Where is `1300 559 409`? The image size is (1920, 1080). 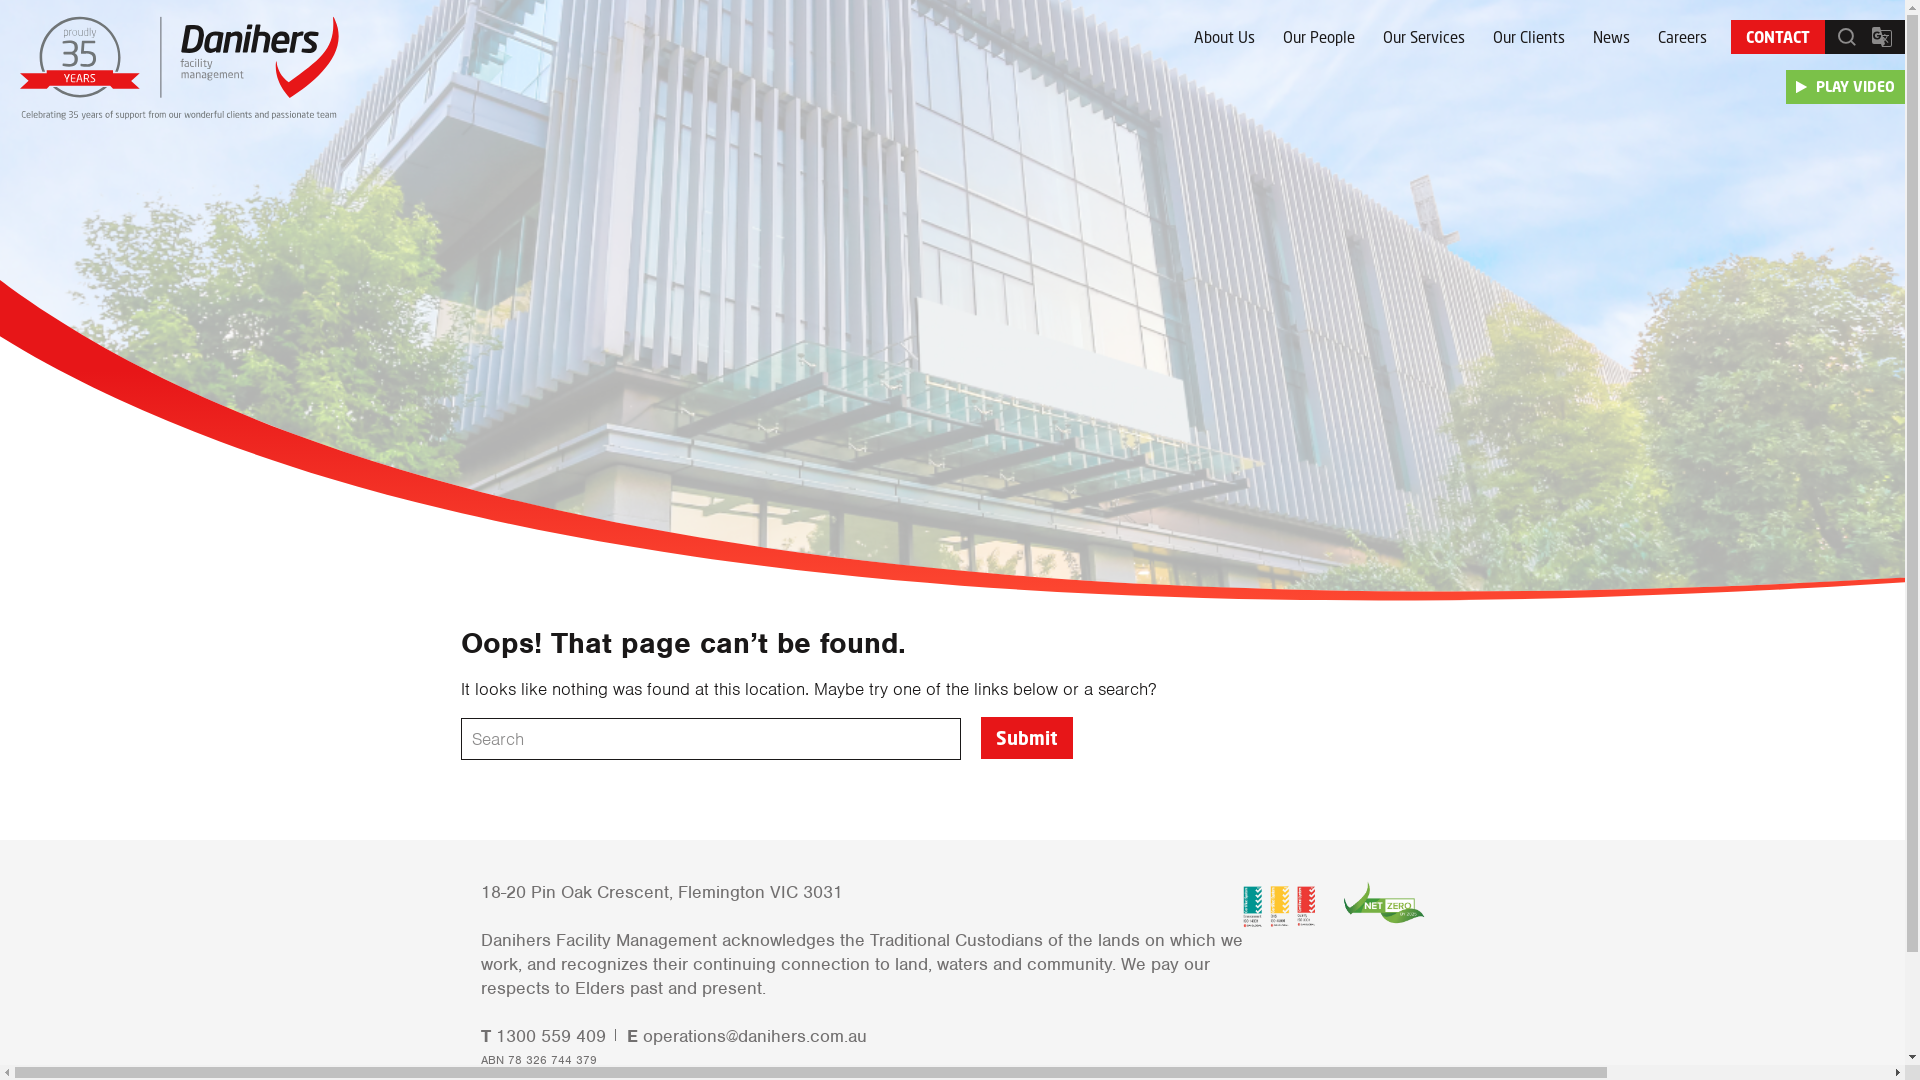 1300 559 409 is located at coordinates (551, 1036).